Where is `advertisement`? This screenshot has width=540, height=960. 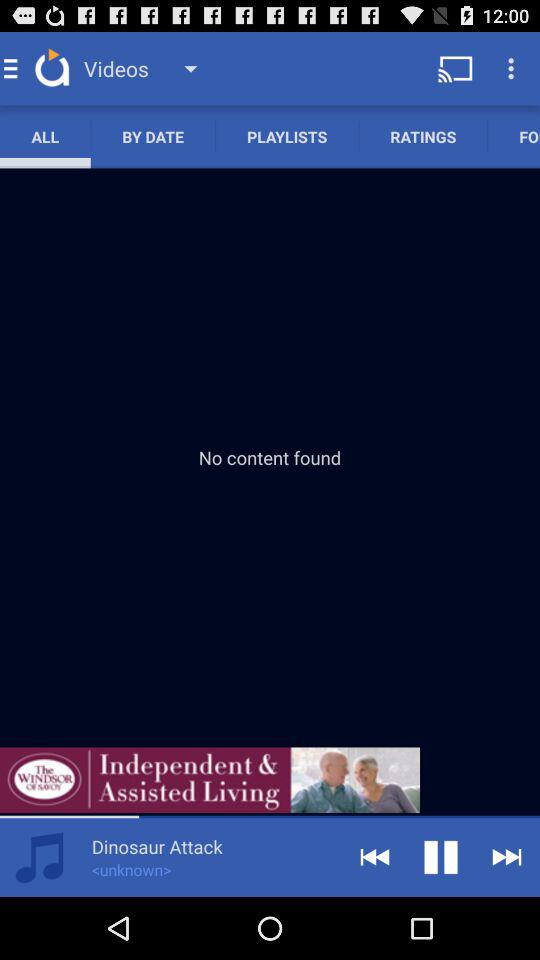 advertisement is located at coordinates (210, 780).